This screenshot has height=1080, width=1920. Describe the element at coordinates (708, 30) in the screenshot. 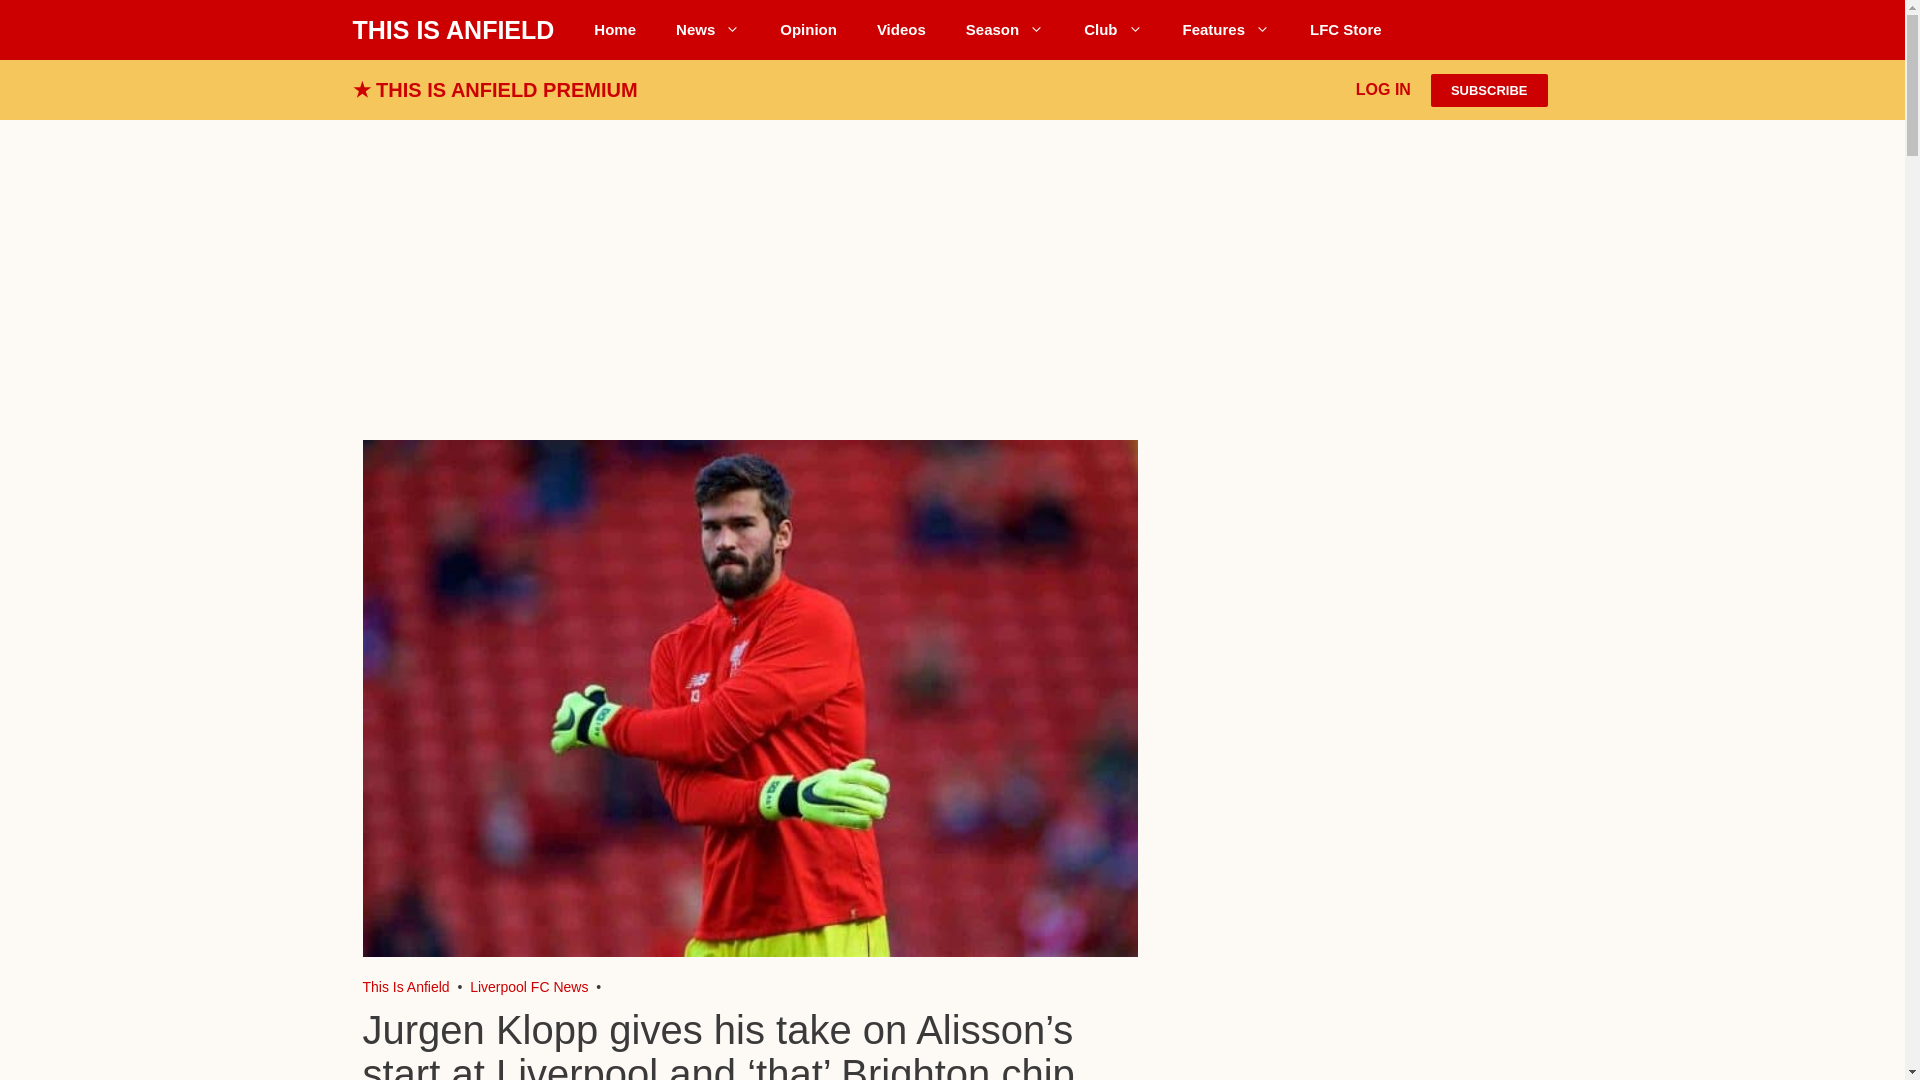

I see `Liverpool FC News` at that location.